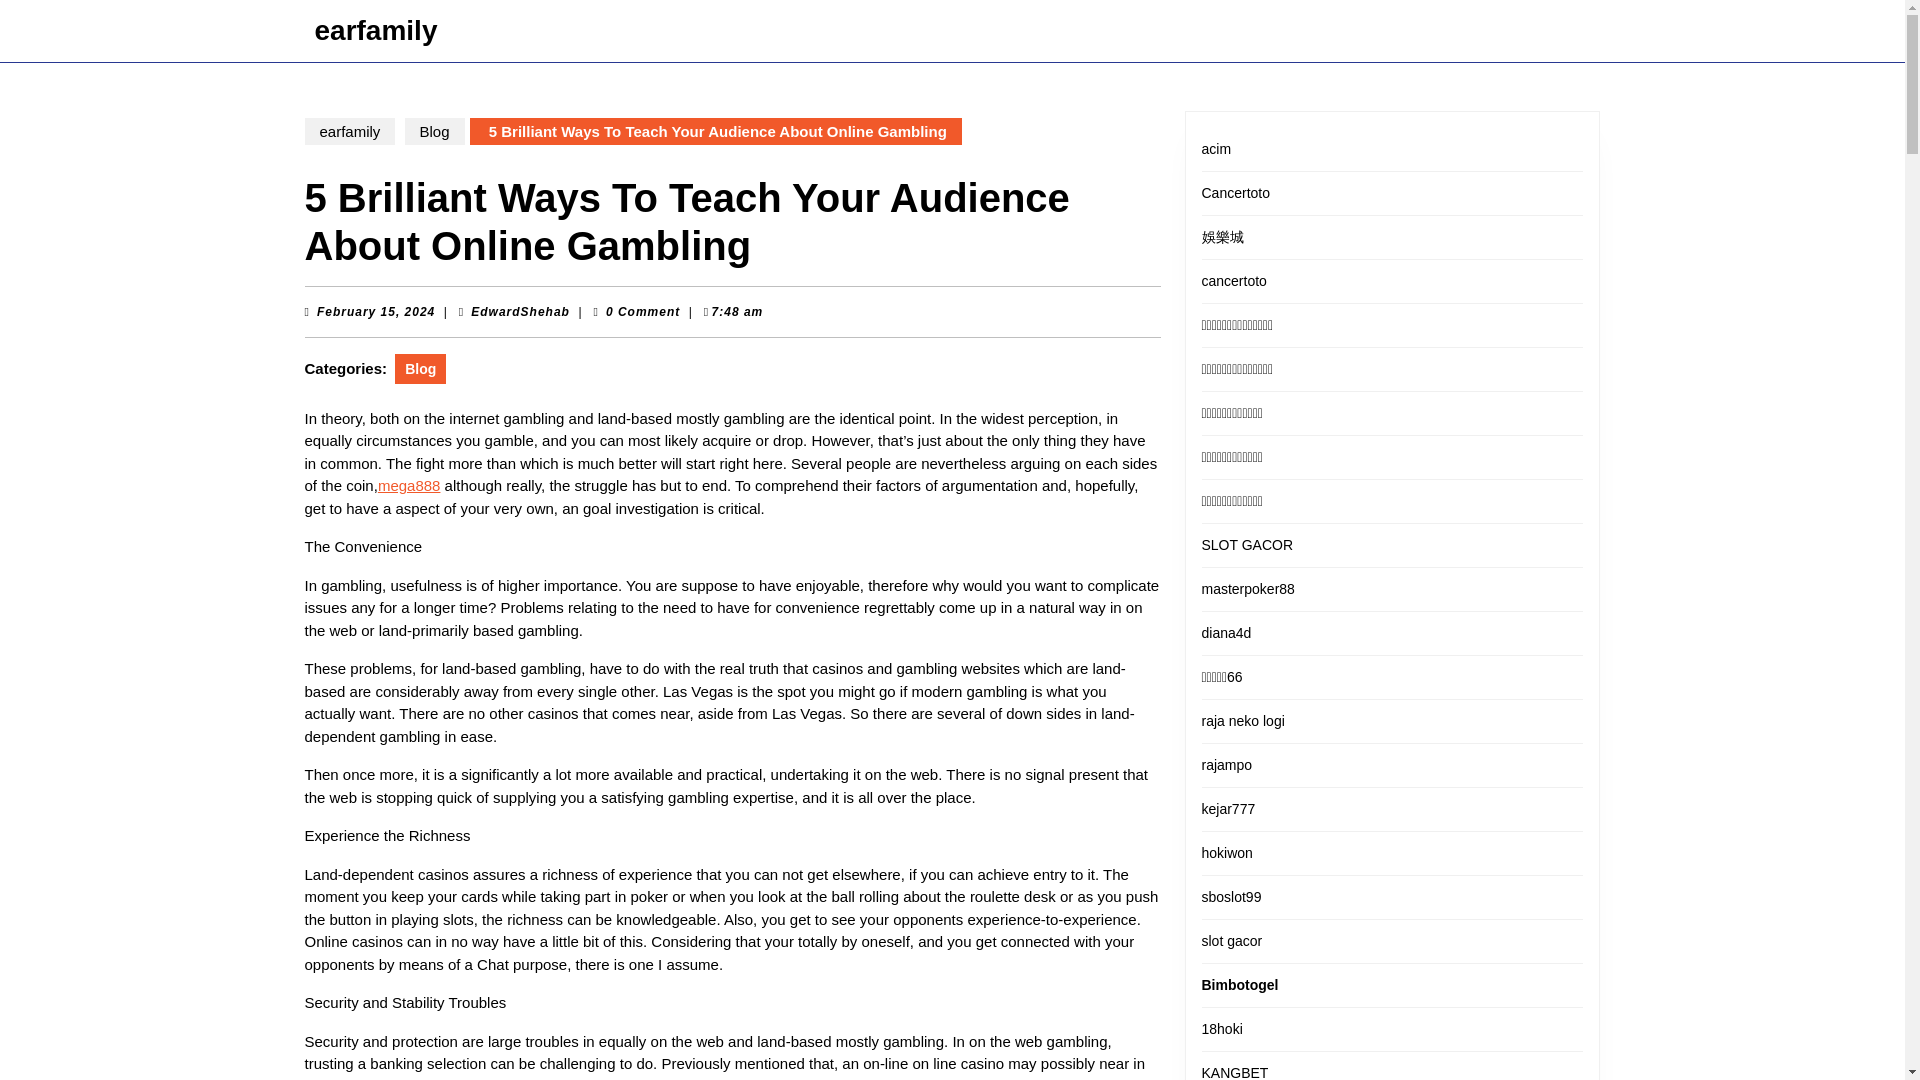 This screenshot has height=1080, width=1920. What do you see at coordinates (1242, 720) in the screenshot?
I see `raja neko logi` at bounding box center [1242, 720].